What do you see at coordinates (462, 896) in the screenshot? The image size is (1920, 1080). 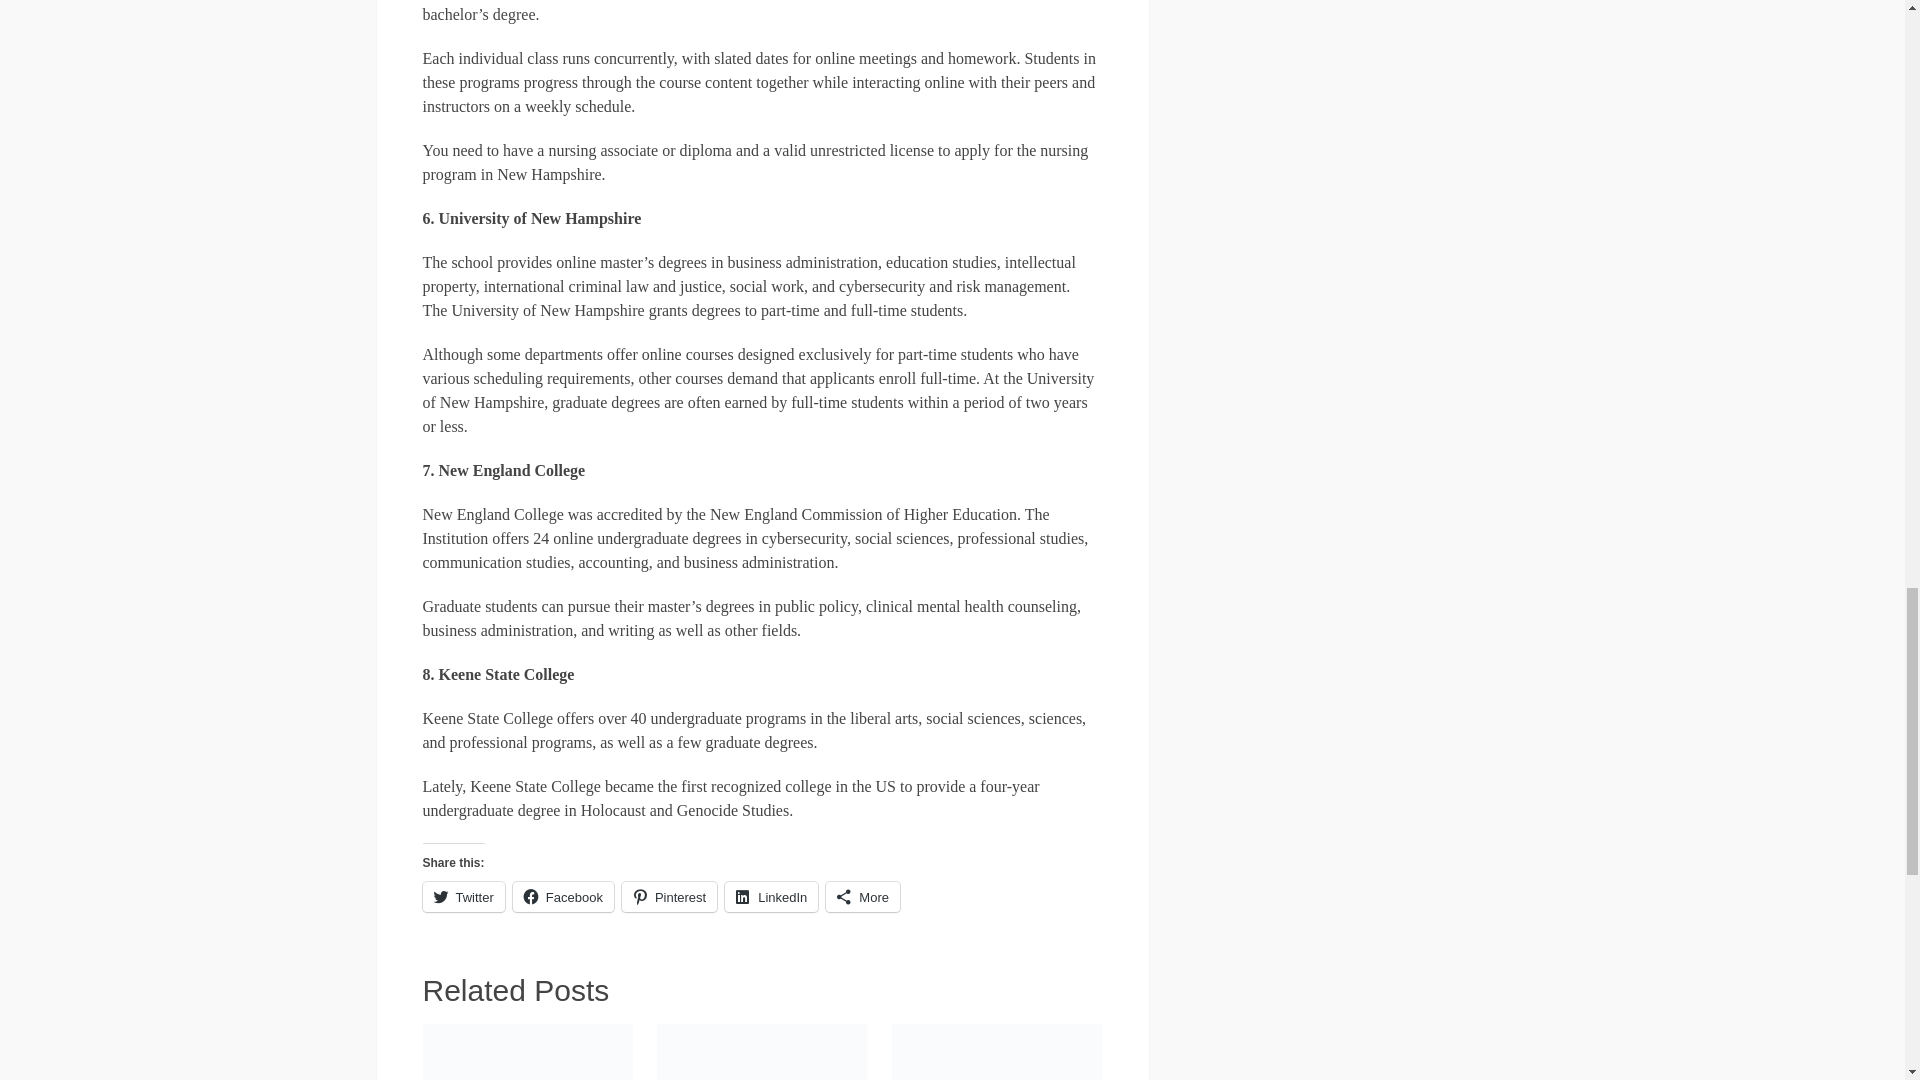 I see `Twitter` at bounding box center [462, 896].